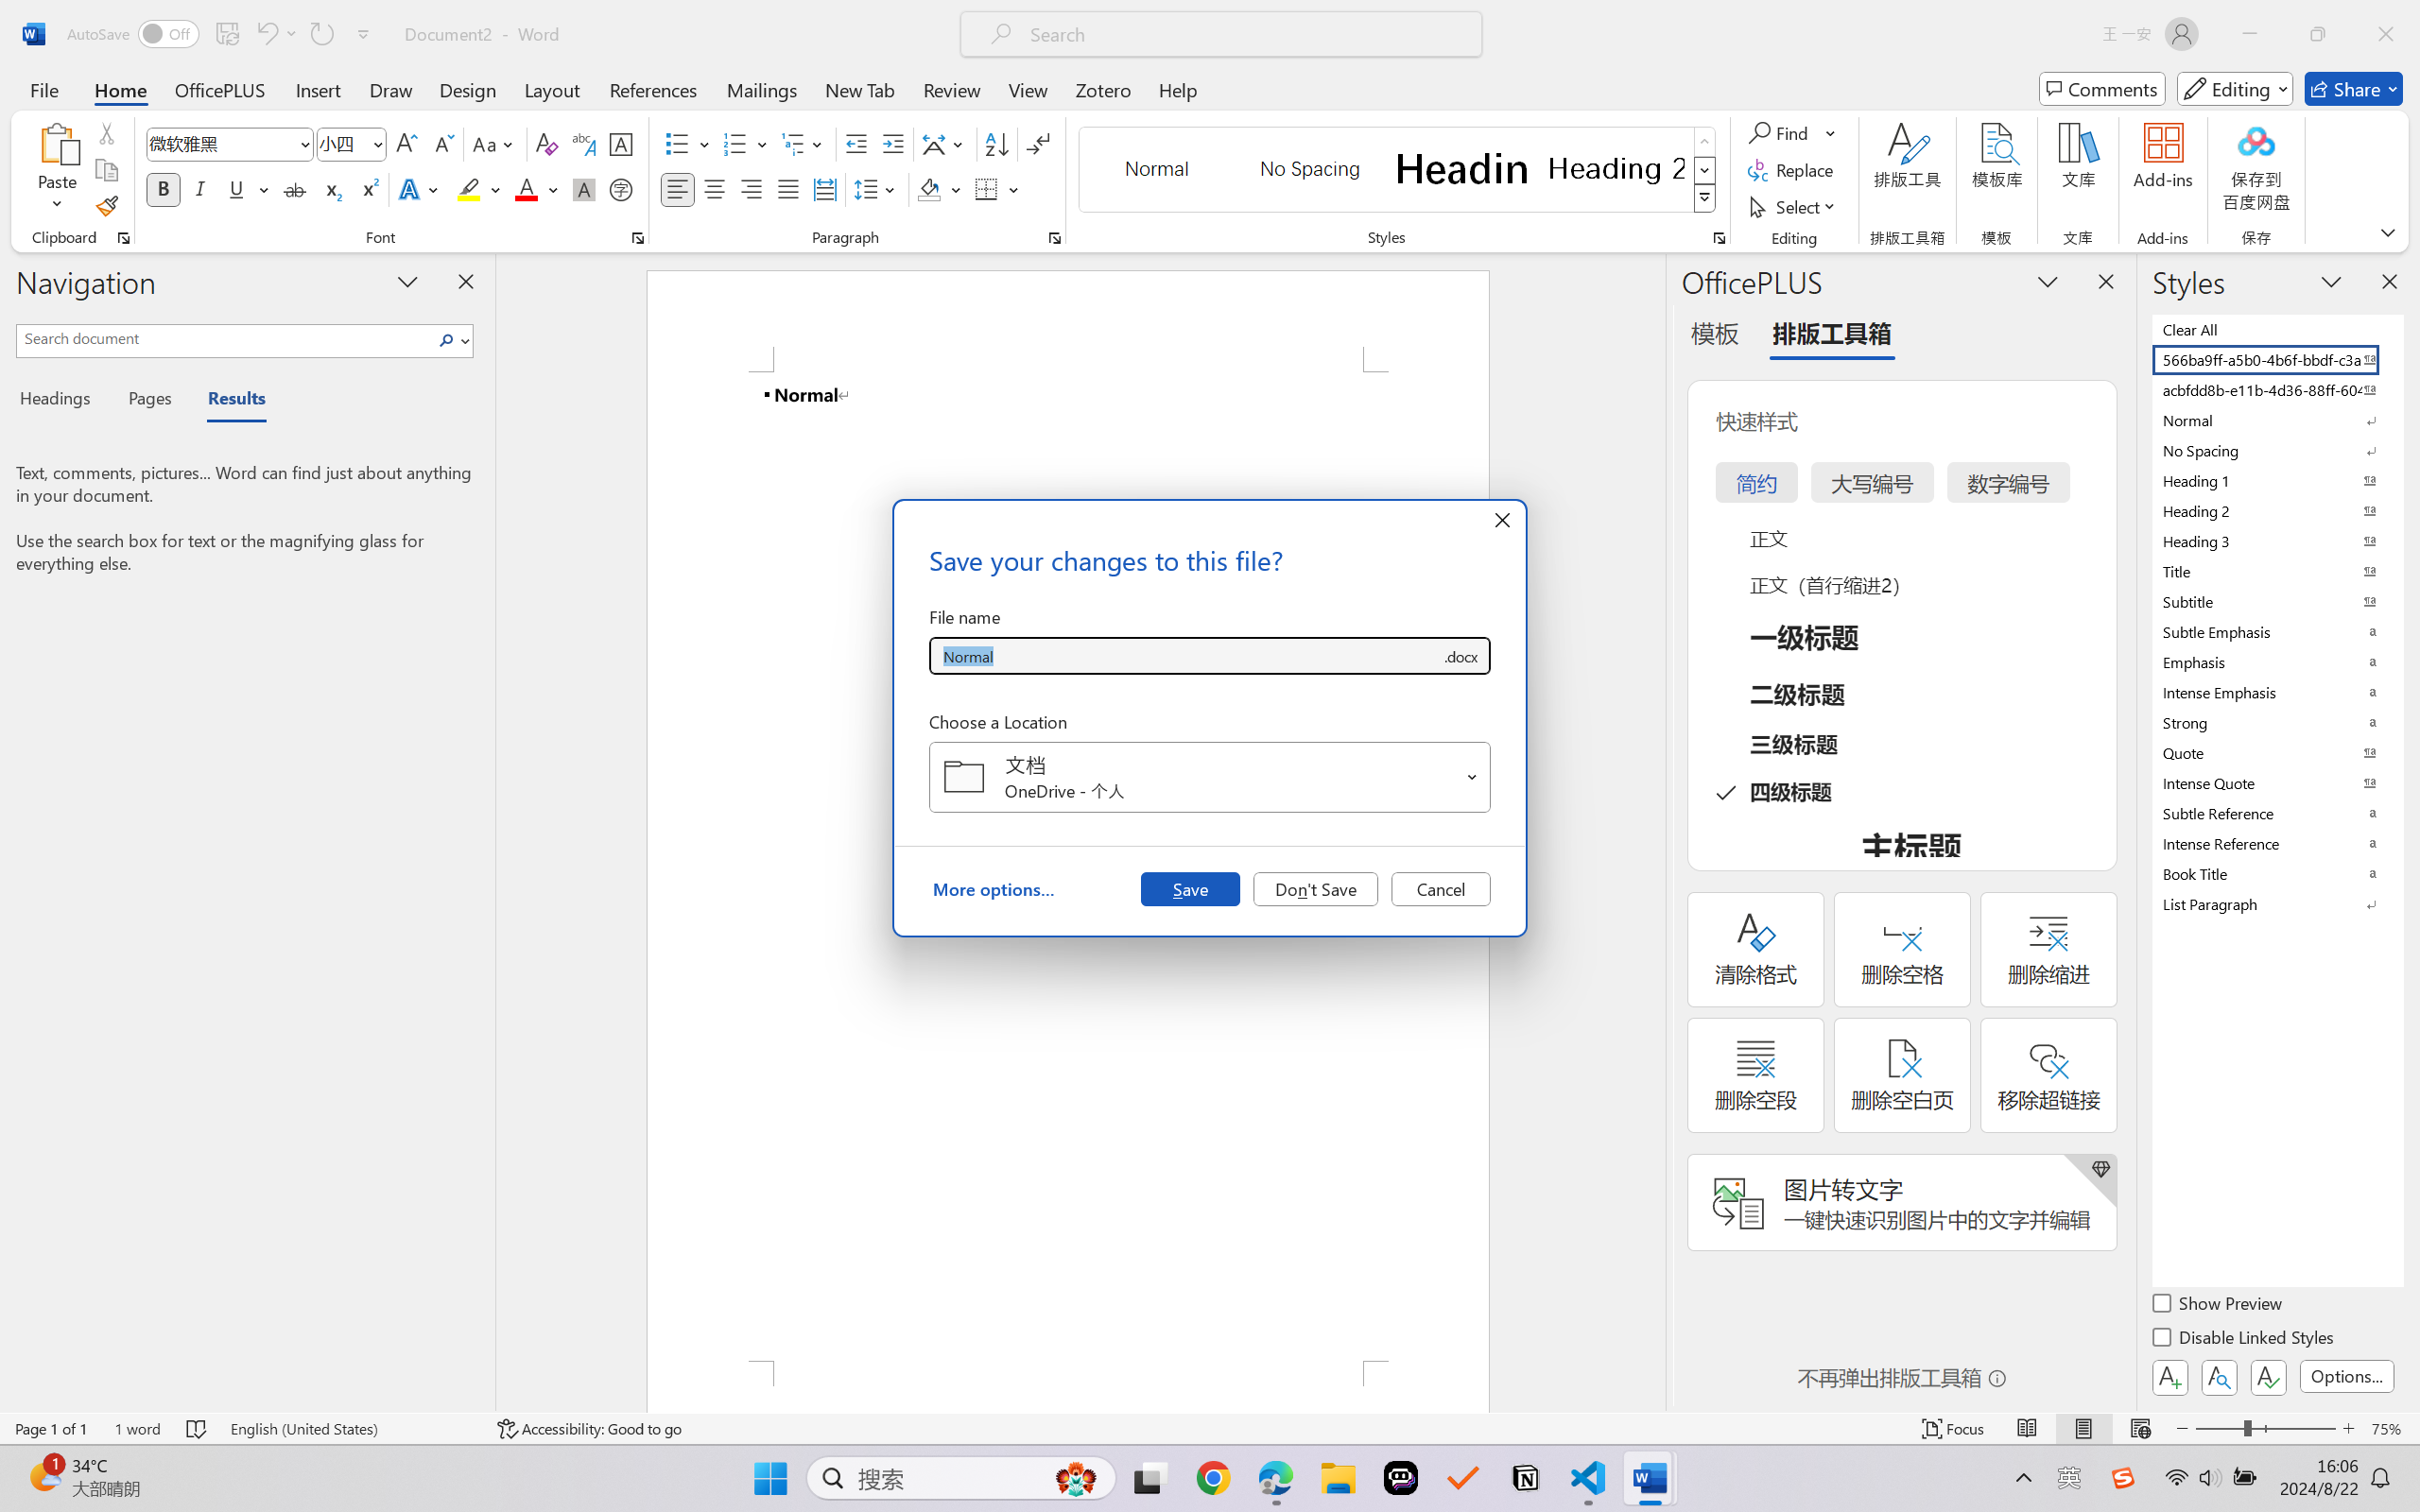 The image size is (2420, 1512). What do you see at coordinates (469, 189) in the screenshot?
I see `Text Highlight Color Yellow` at bounding box center [469, 189].